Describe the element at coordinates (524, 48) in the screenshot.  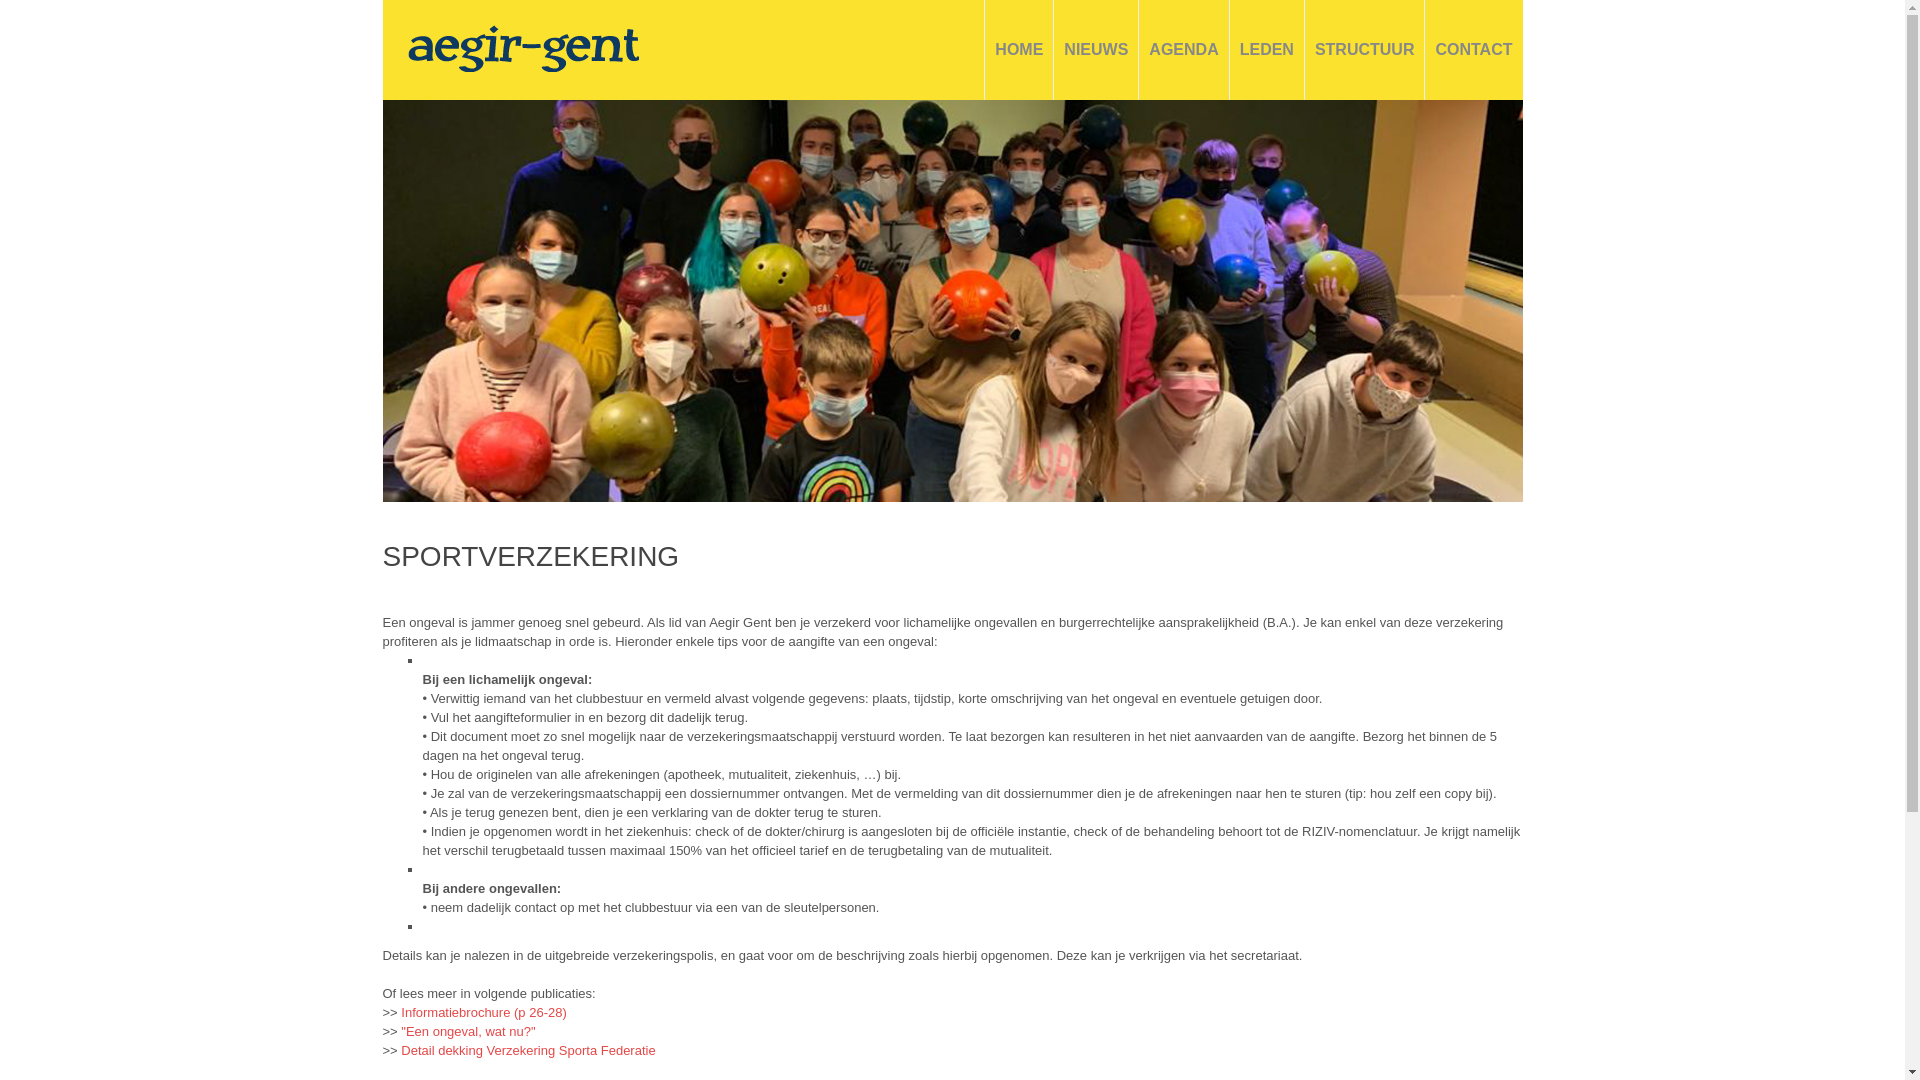
I see `Aegir Gent` at that location.